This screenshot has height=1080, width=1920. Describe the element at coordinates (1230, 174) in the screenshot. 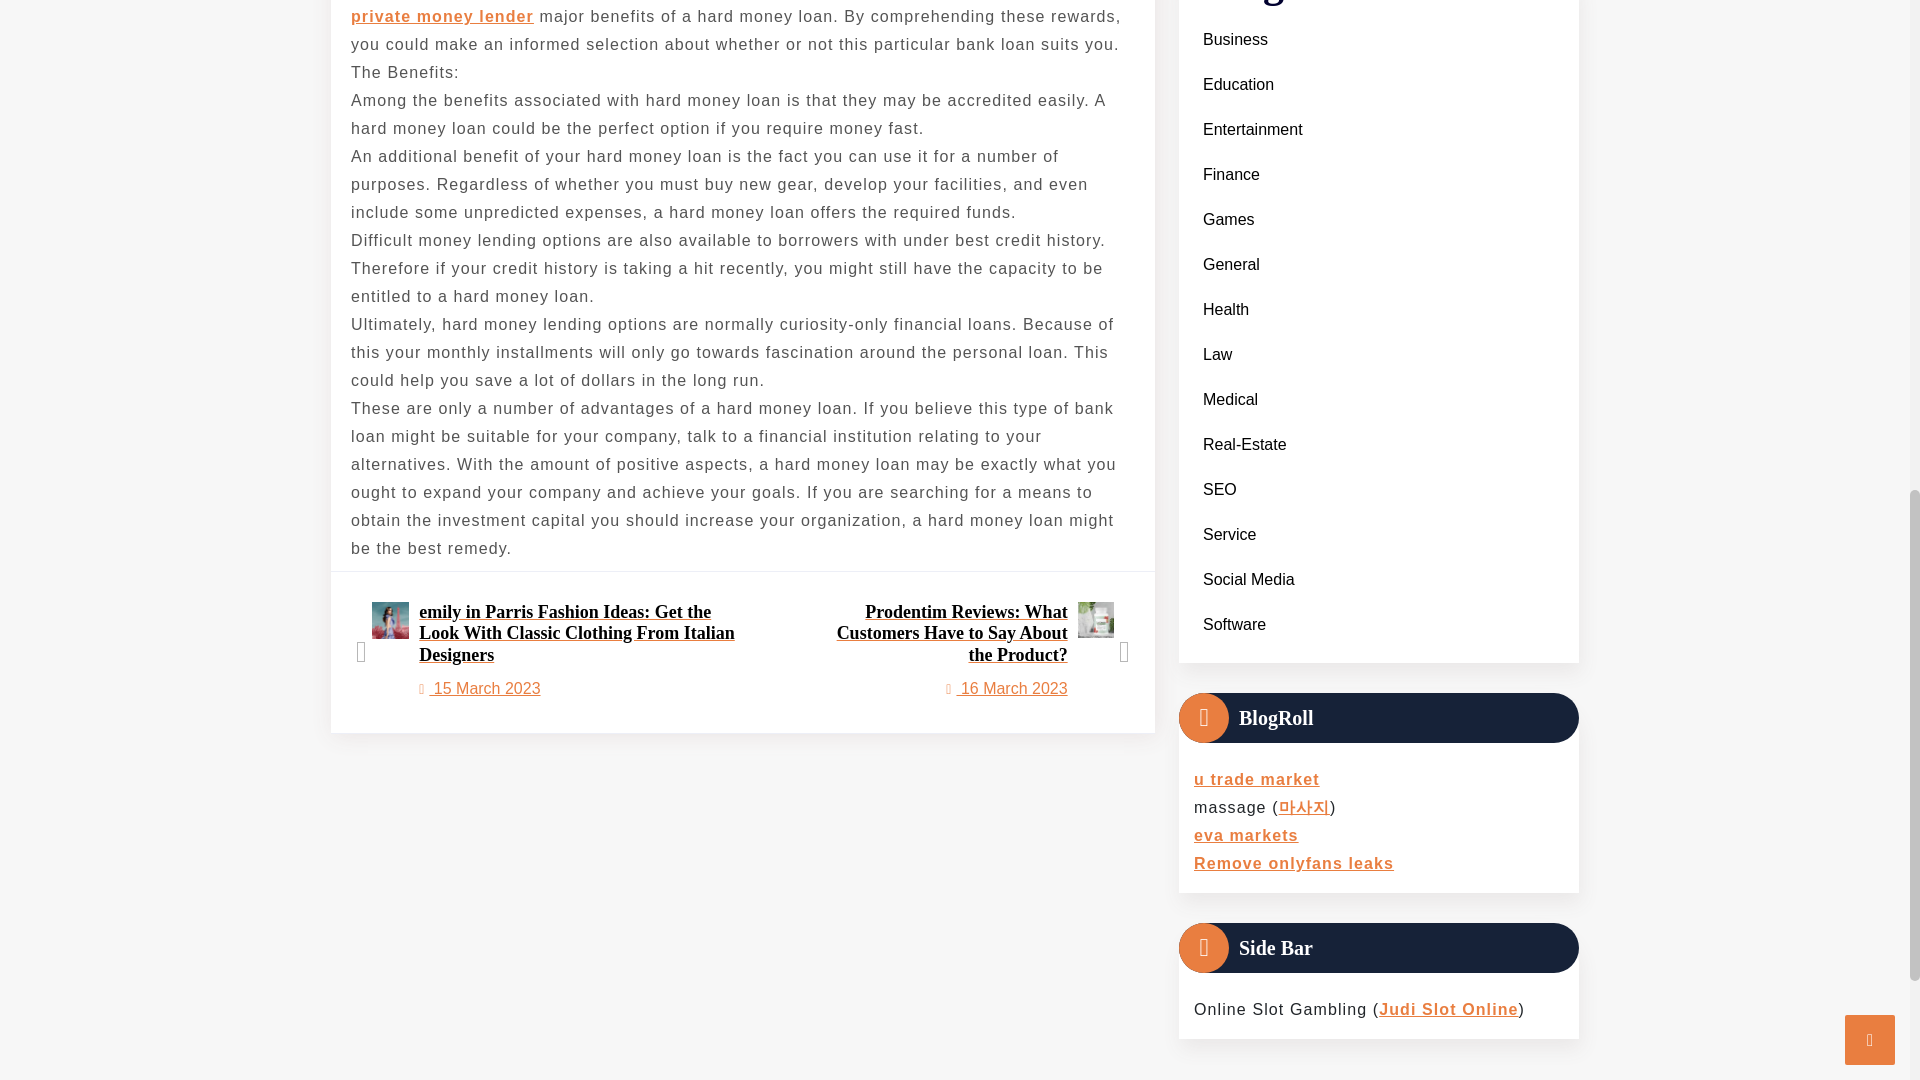

I see `Finance` at that location.